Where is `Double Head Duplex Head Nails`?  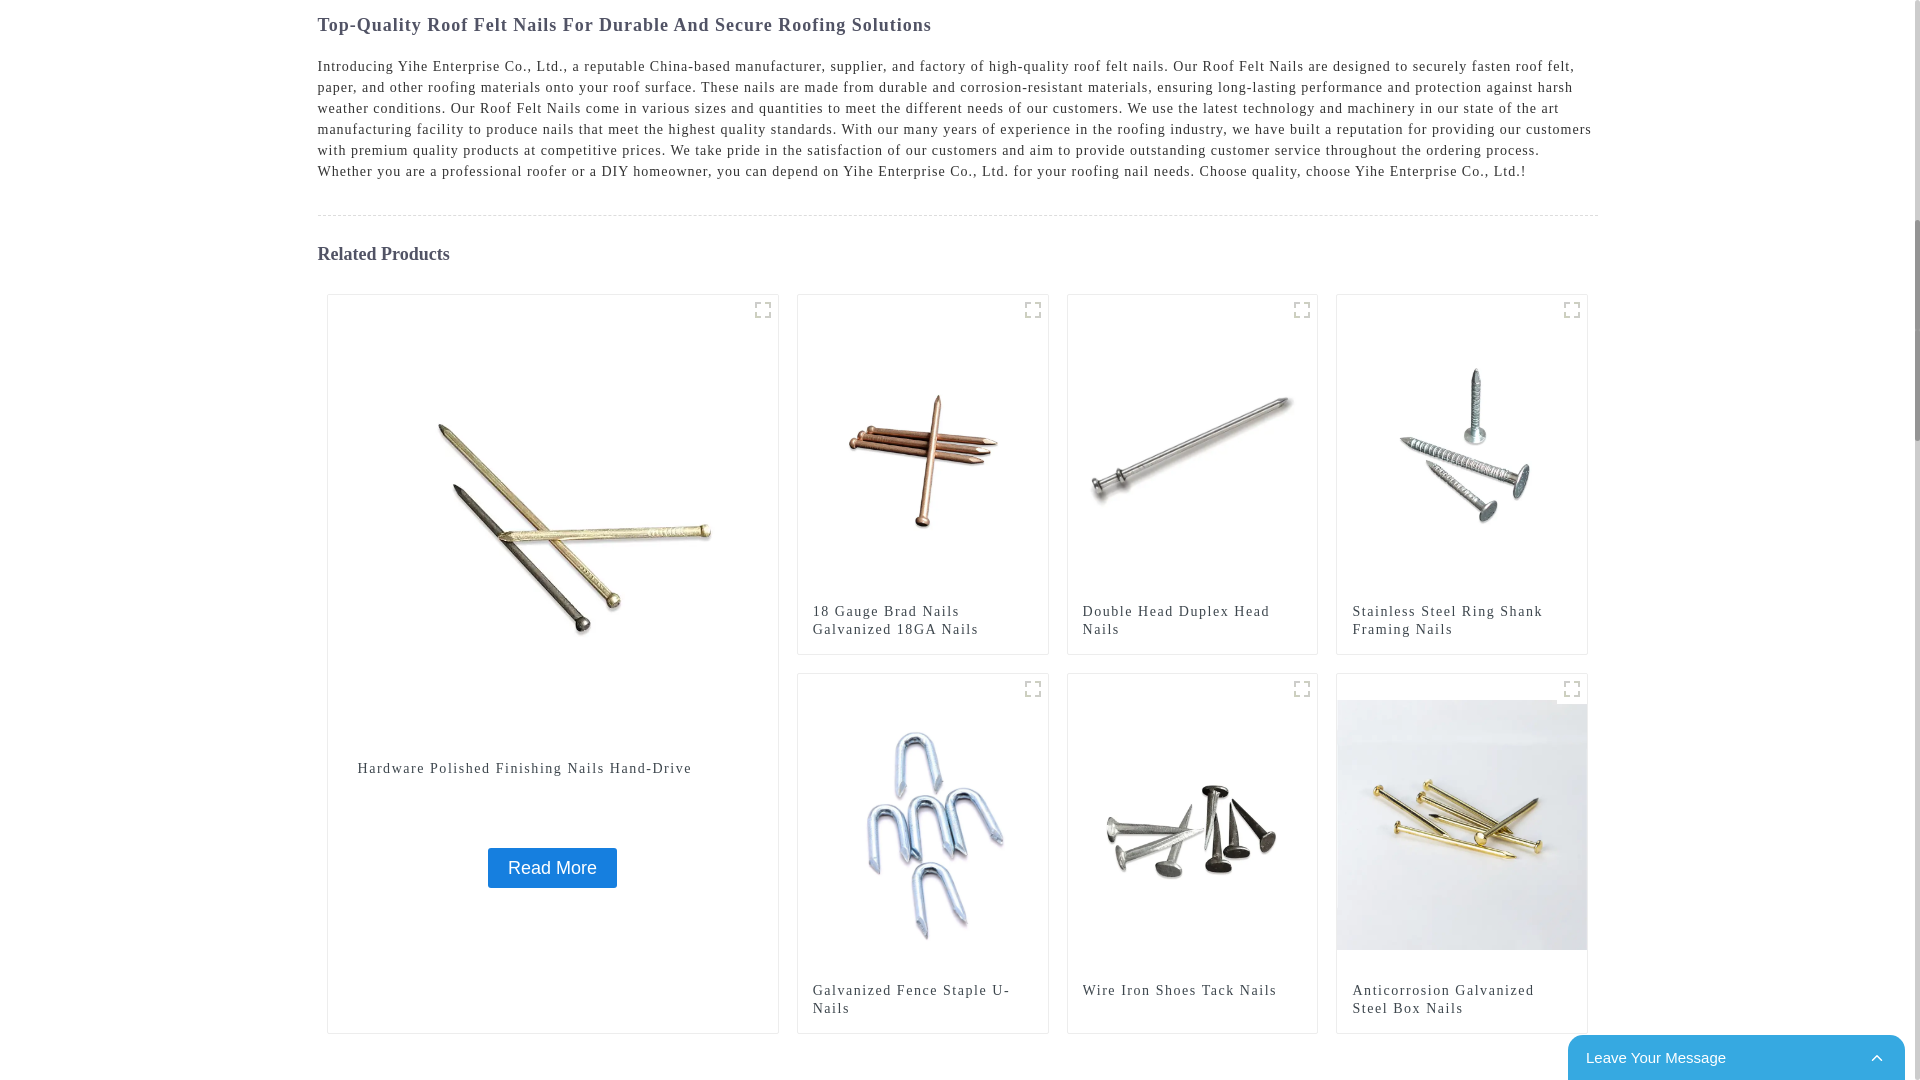
Double Head Duplex Head Nails is located at coordinates (1192, 620).